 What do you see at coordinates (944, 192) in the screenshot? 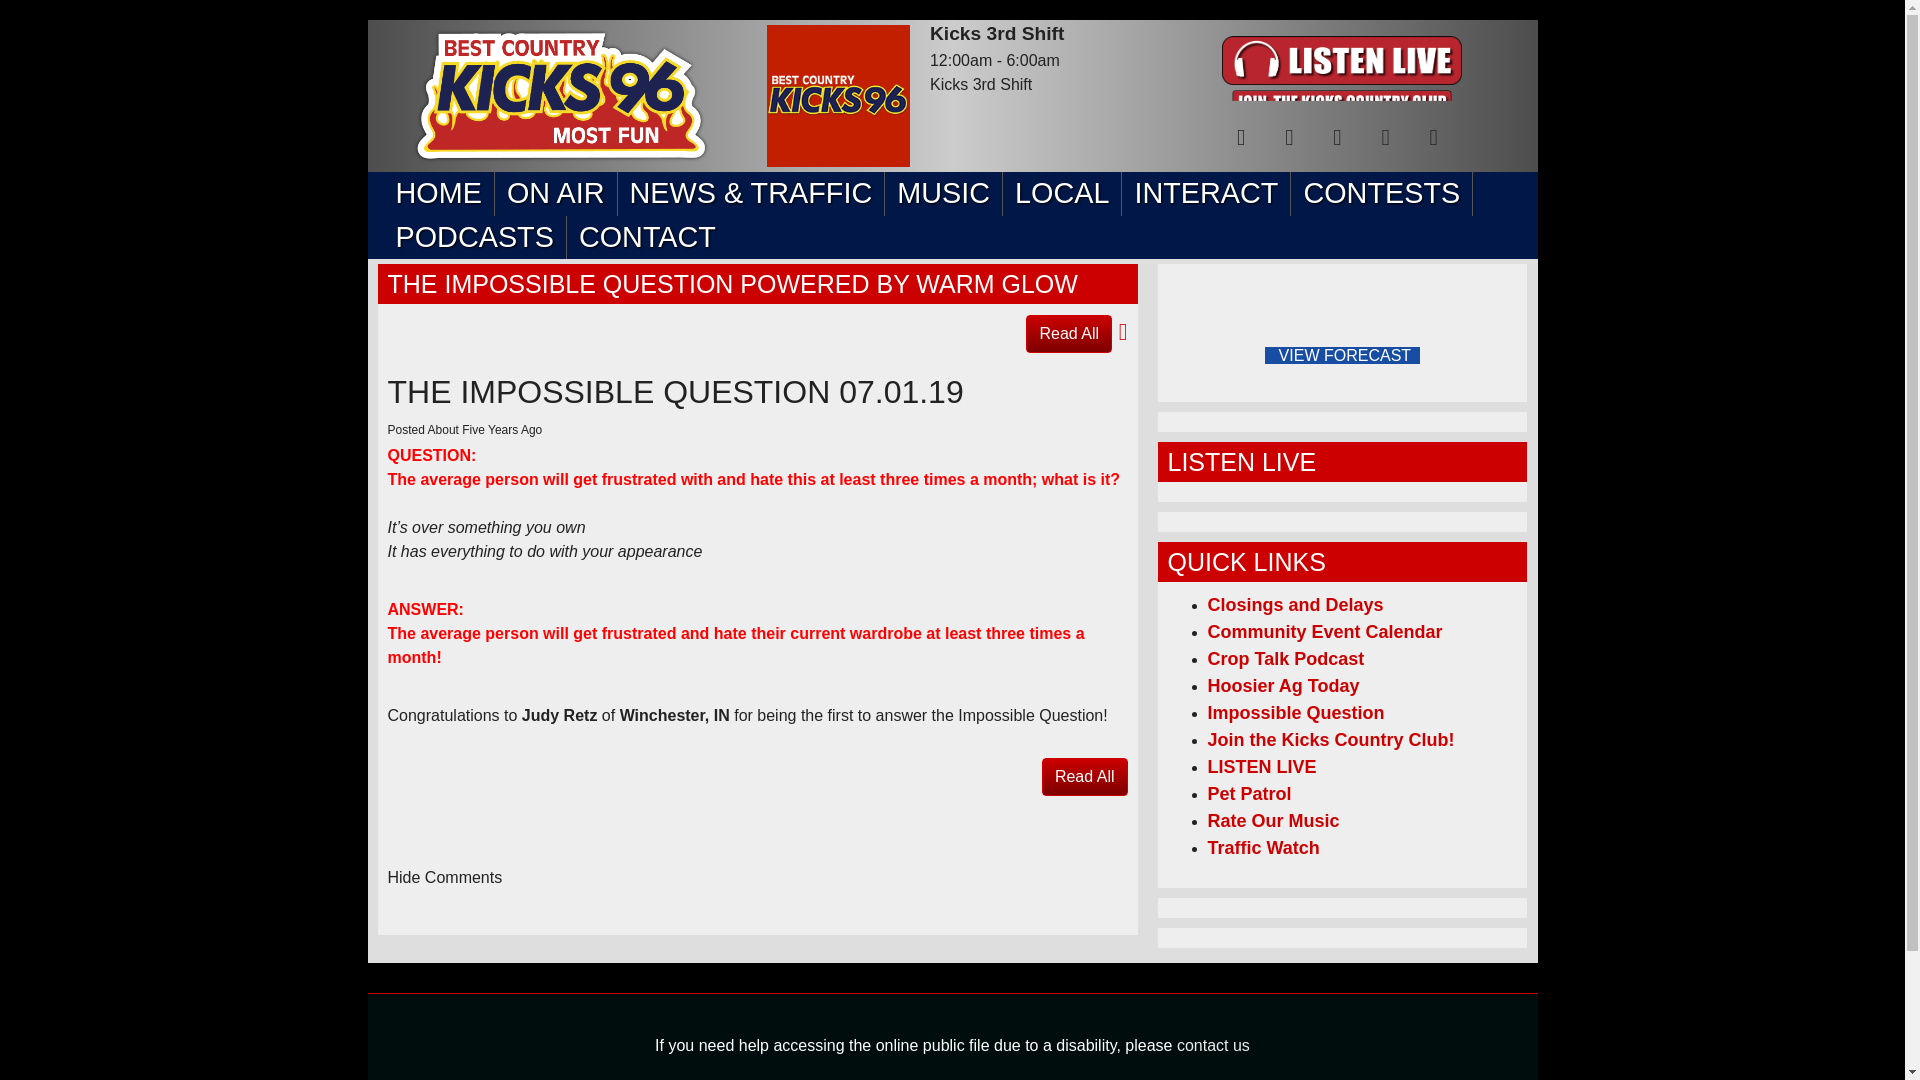
I see `MUSIC` at bounding box center [944, 192].